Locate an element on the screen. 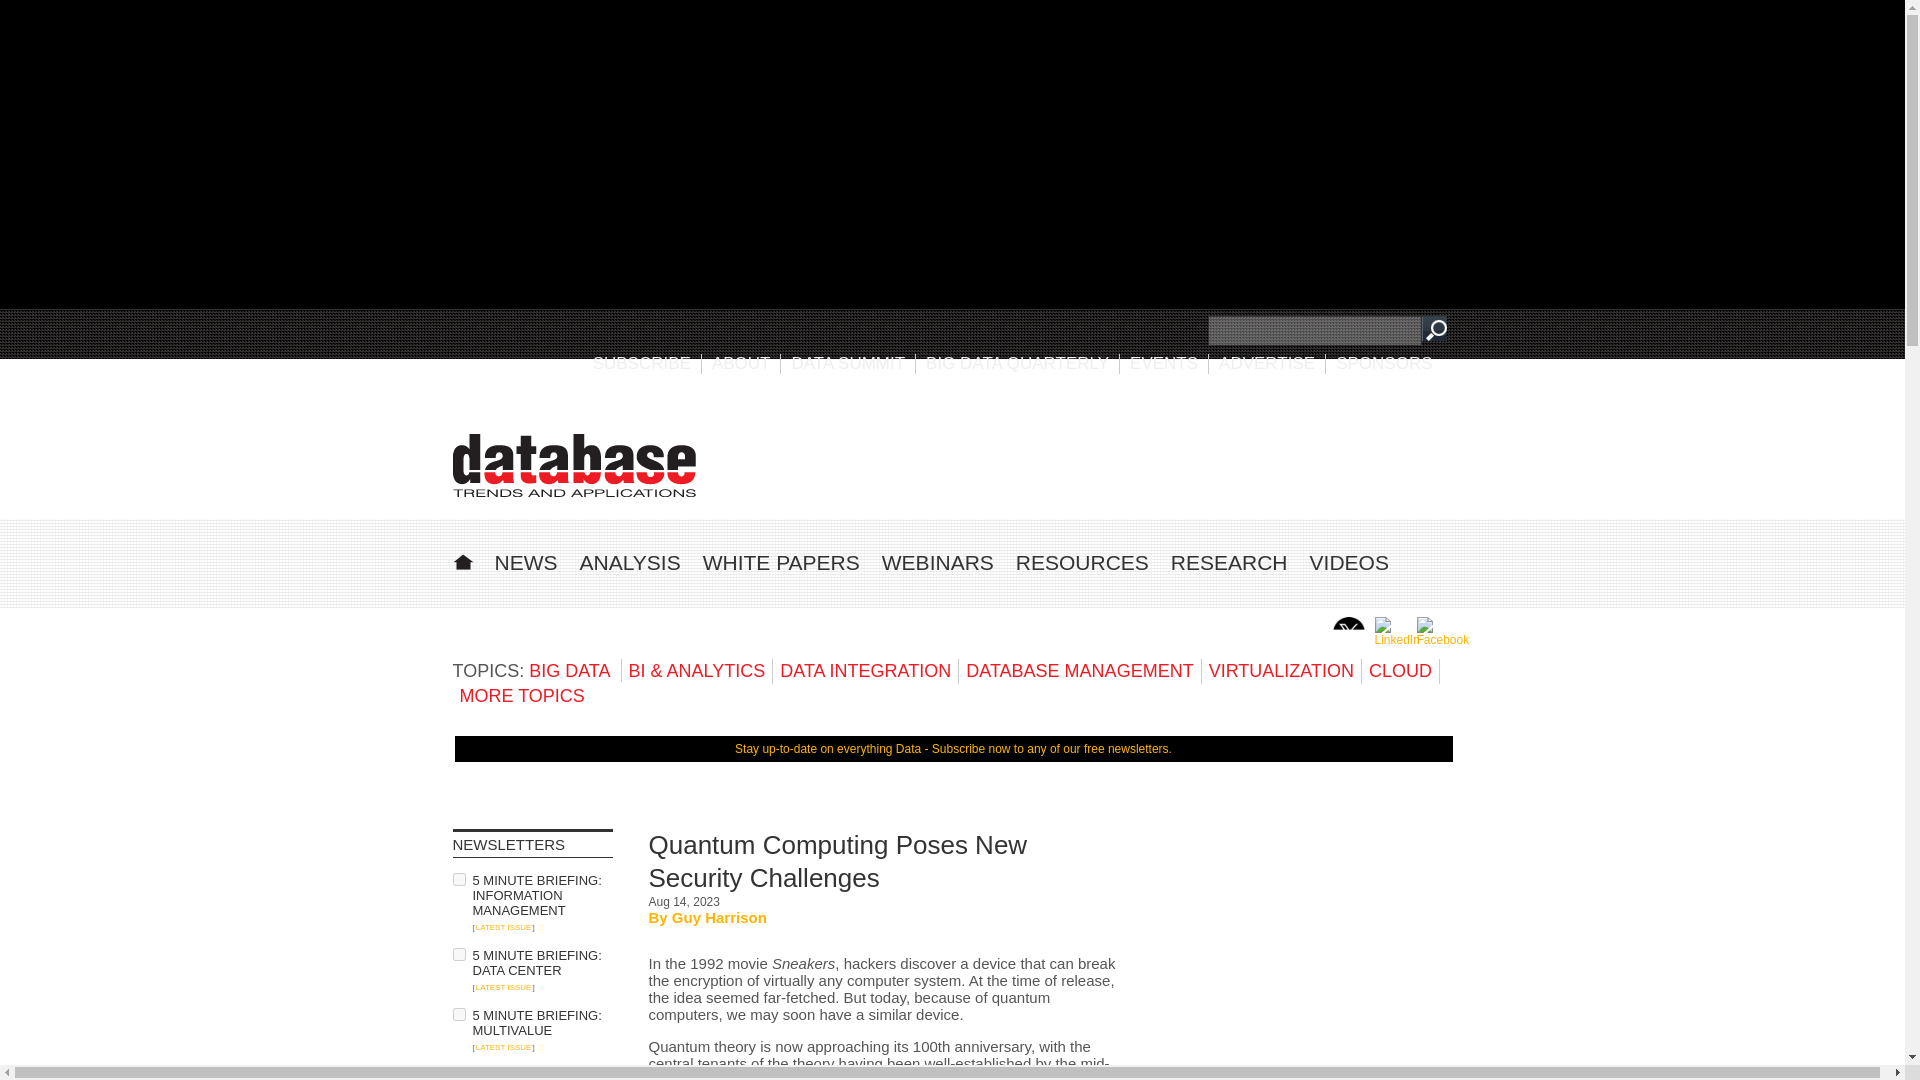 The image size is (1920, 1080). DBTA on Facebook is located at coordinates (1442, 639).